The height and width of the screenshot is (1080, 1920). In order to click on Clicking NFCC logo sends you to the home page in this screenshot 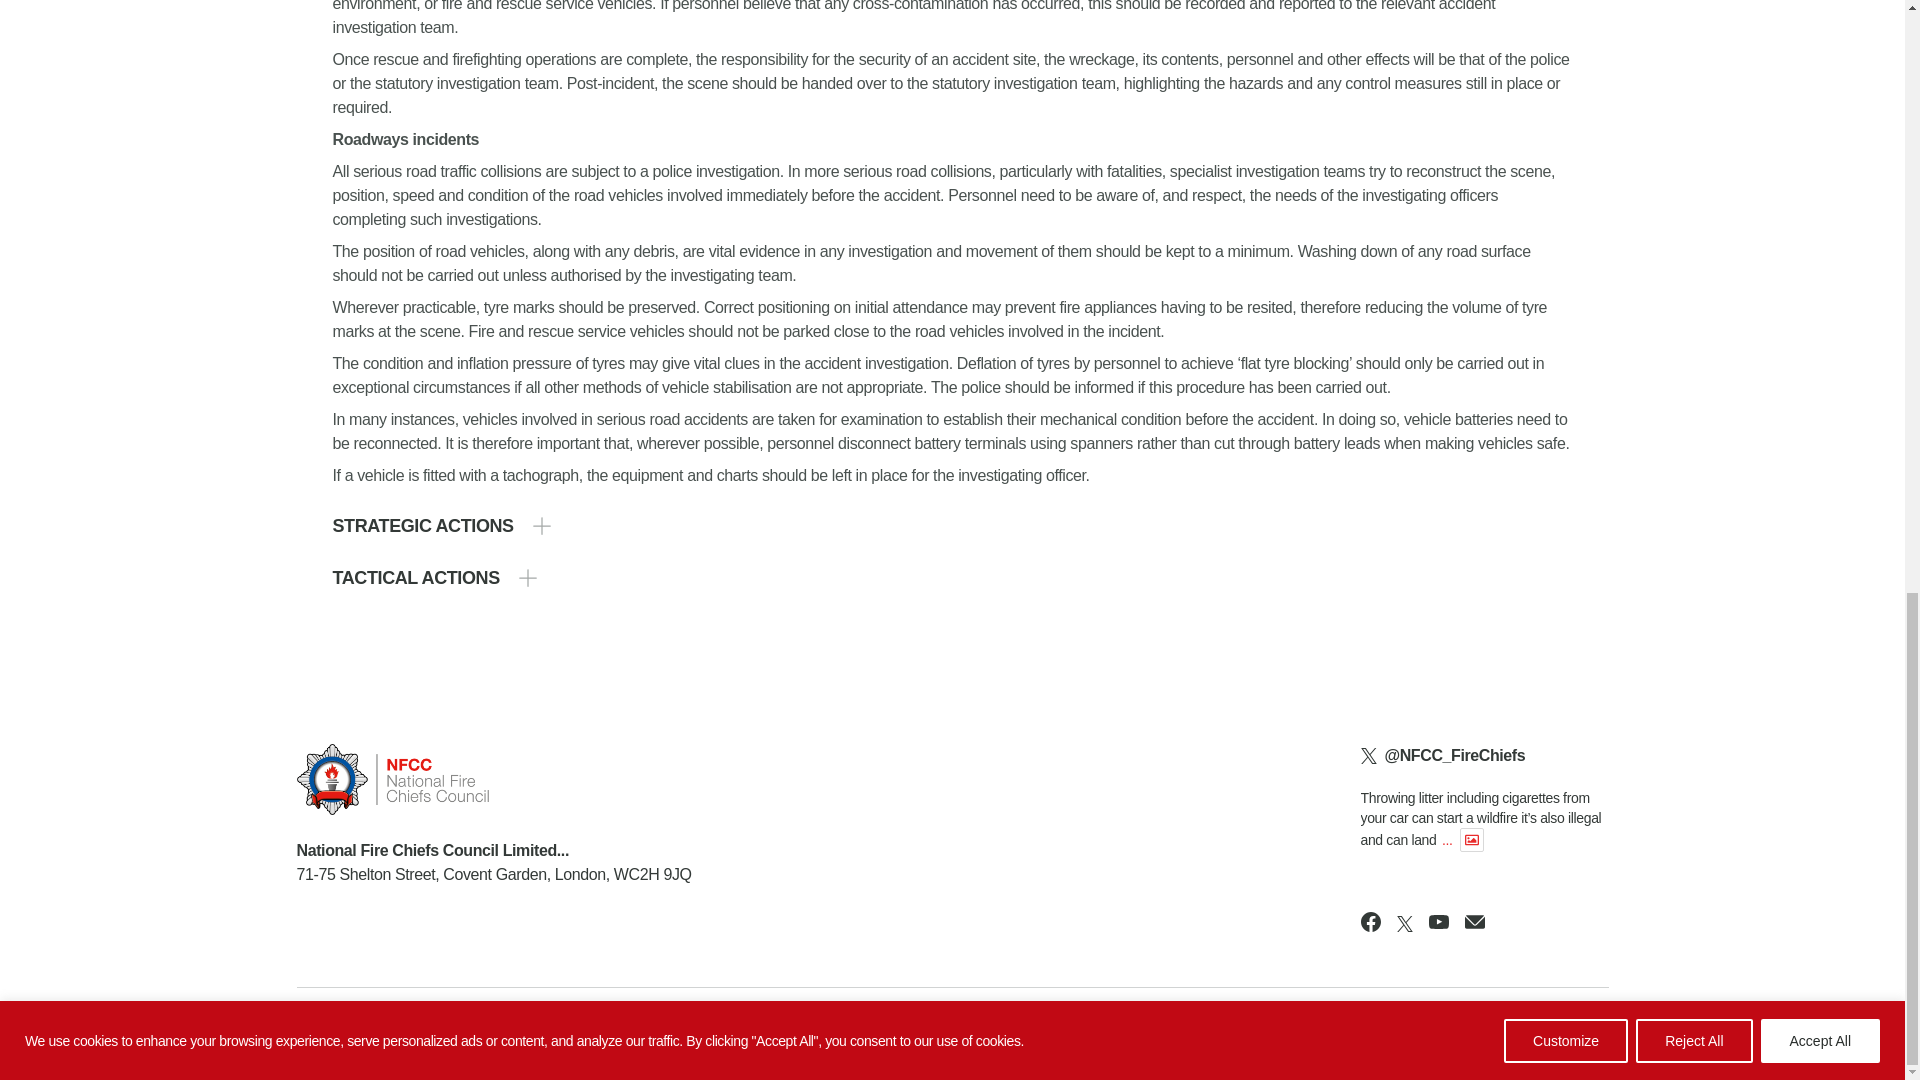, I will do `click(493, 780)`.